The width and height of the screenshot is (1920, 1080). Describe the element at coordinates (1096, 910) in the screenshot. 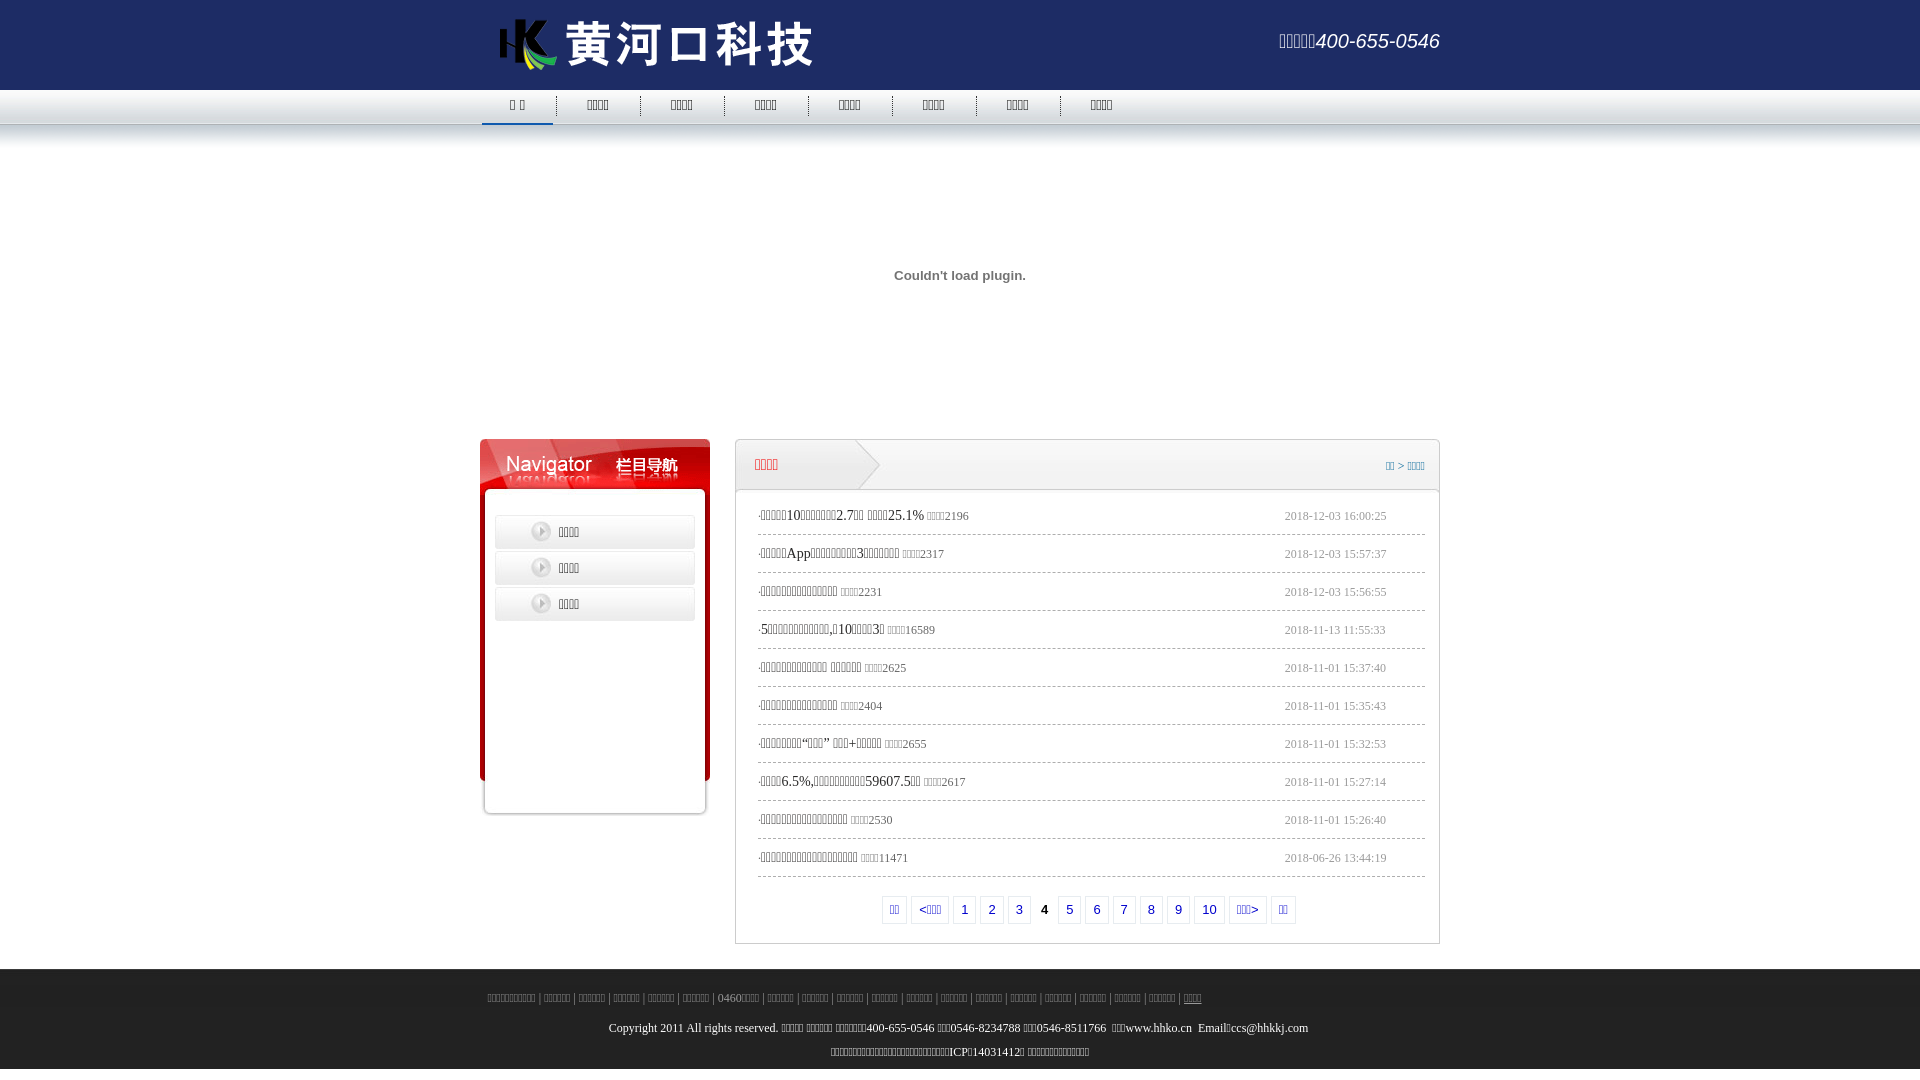

I see `6` at that location.